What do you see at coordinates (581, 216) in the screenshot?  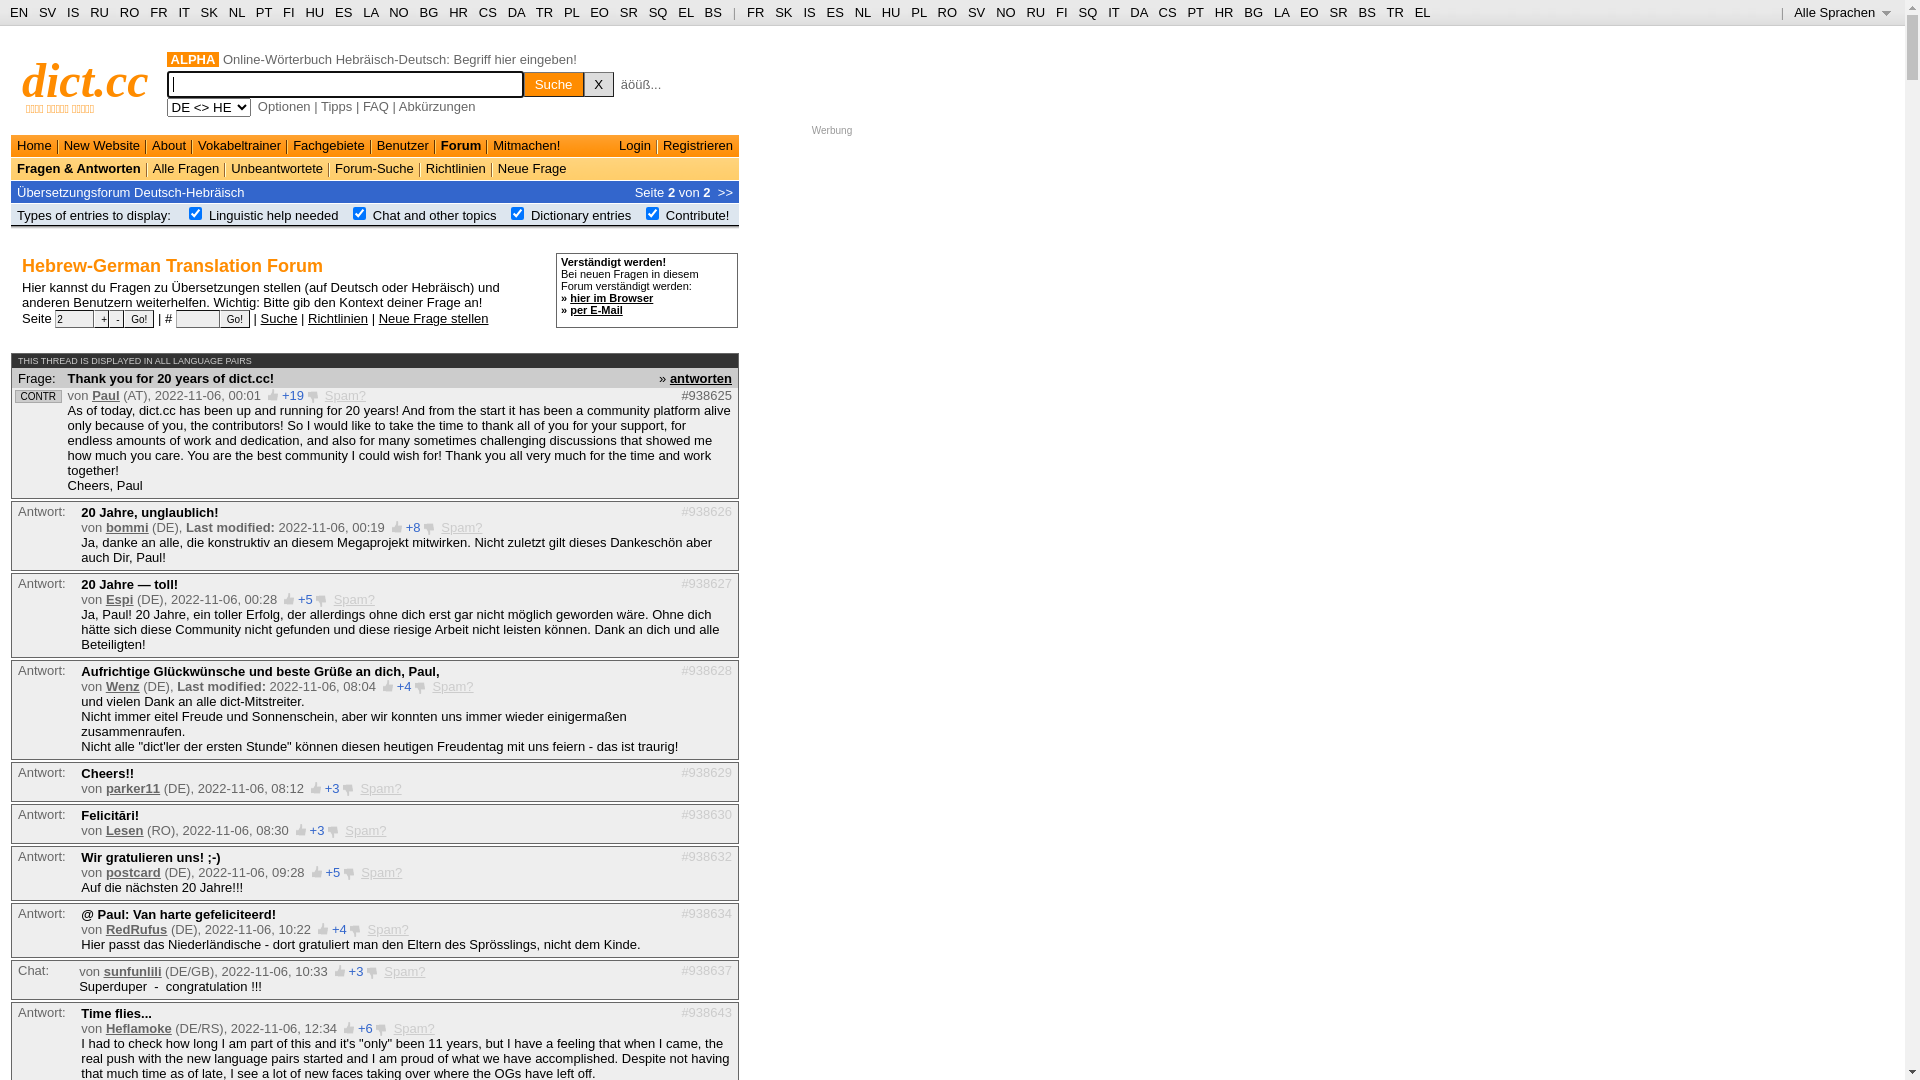 I see `Dictionary entries` at bounding box center [581, 216].